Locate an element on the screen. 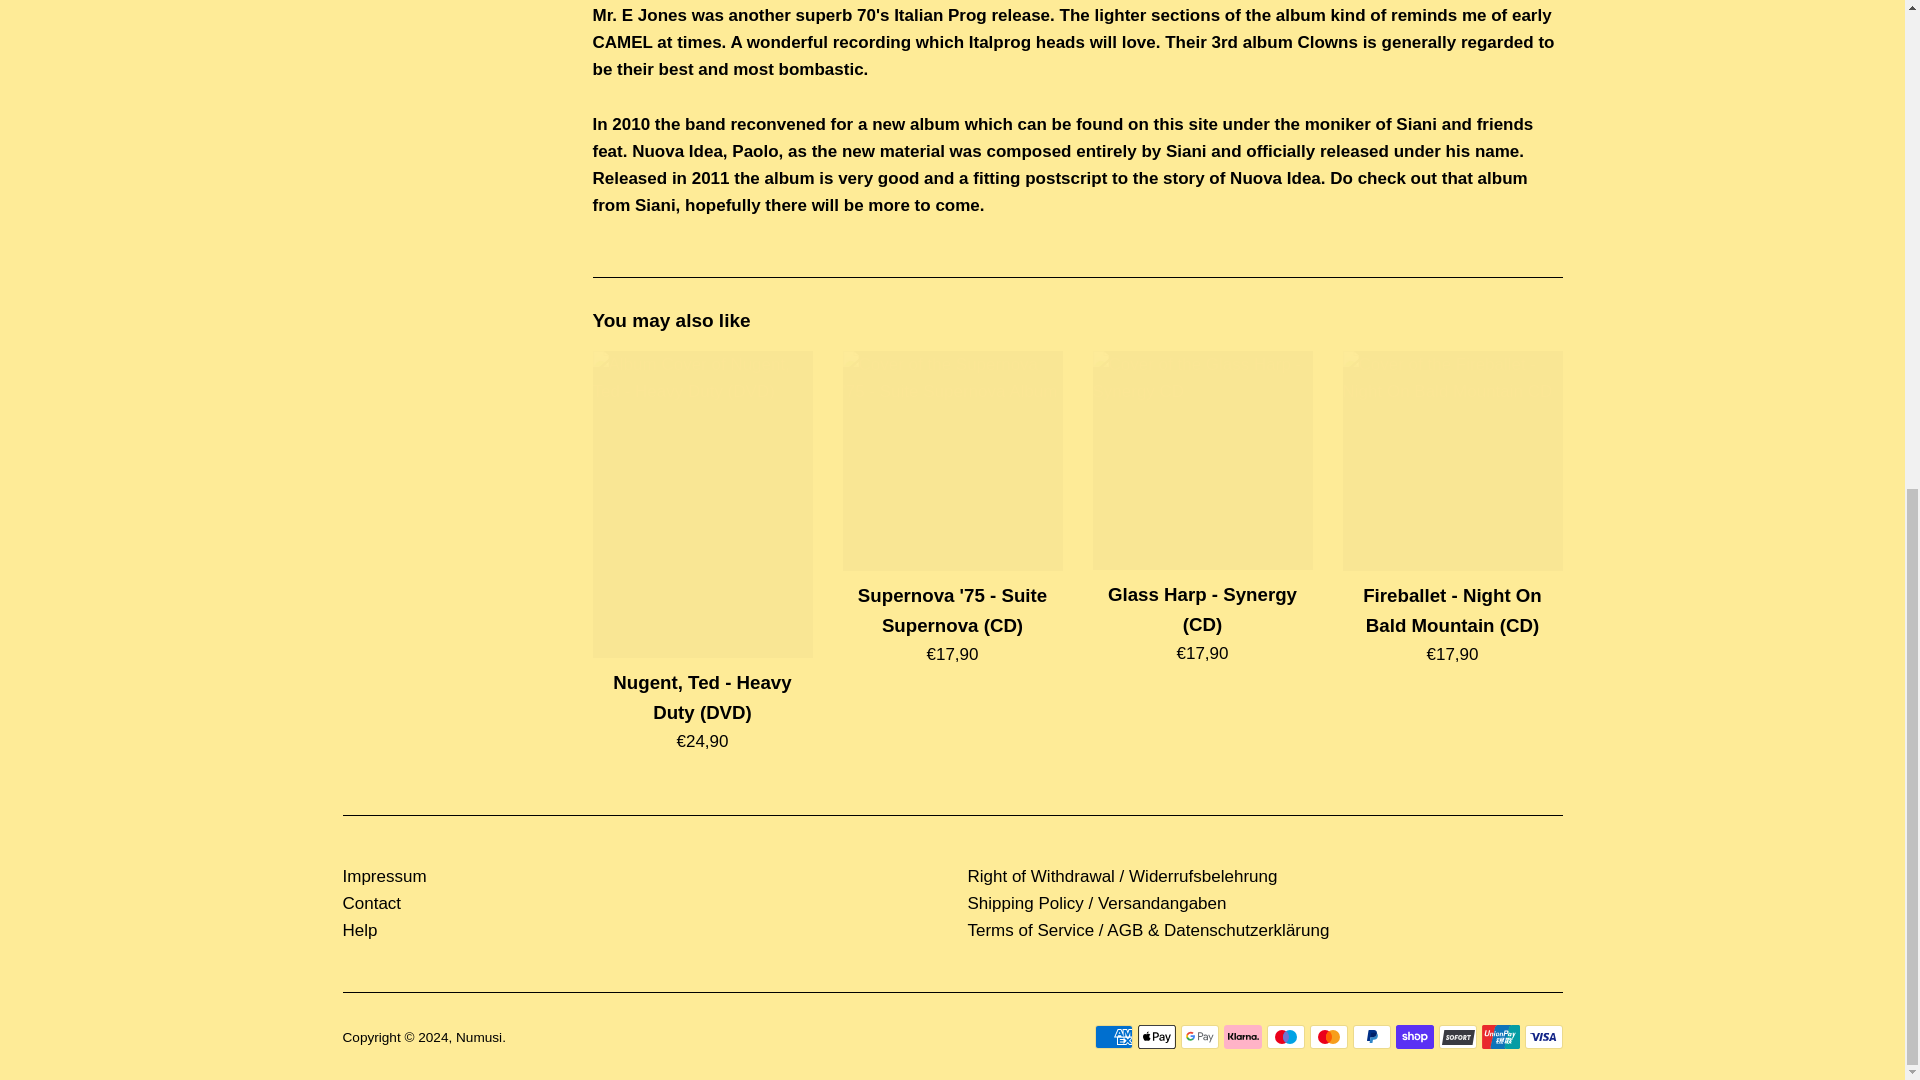 This screenshot has height=1080, width=1920. Google Pay is located at coordinates (1198, 1036).